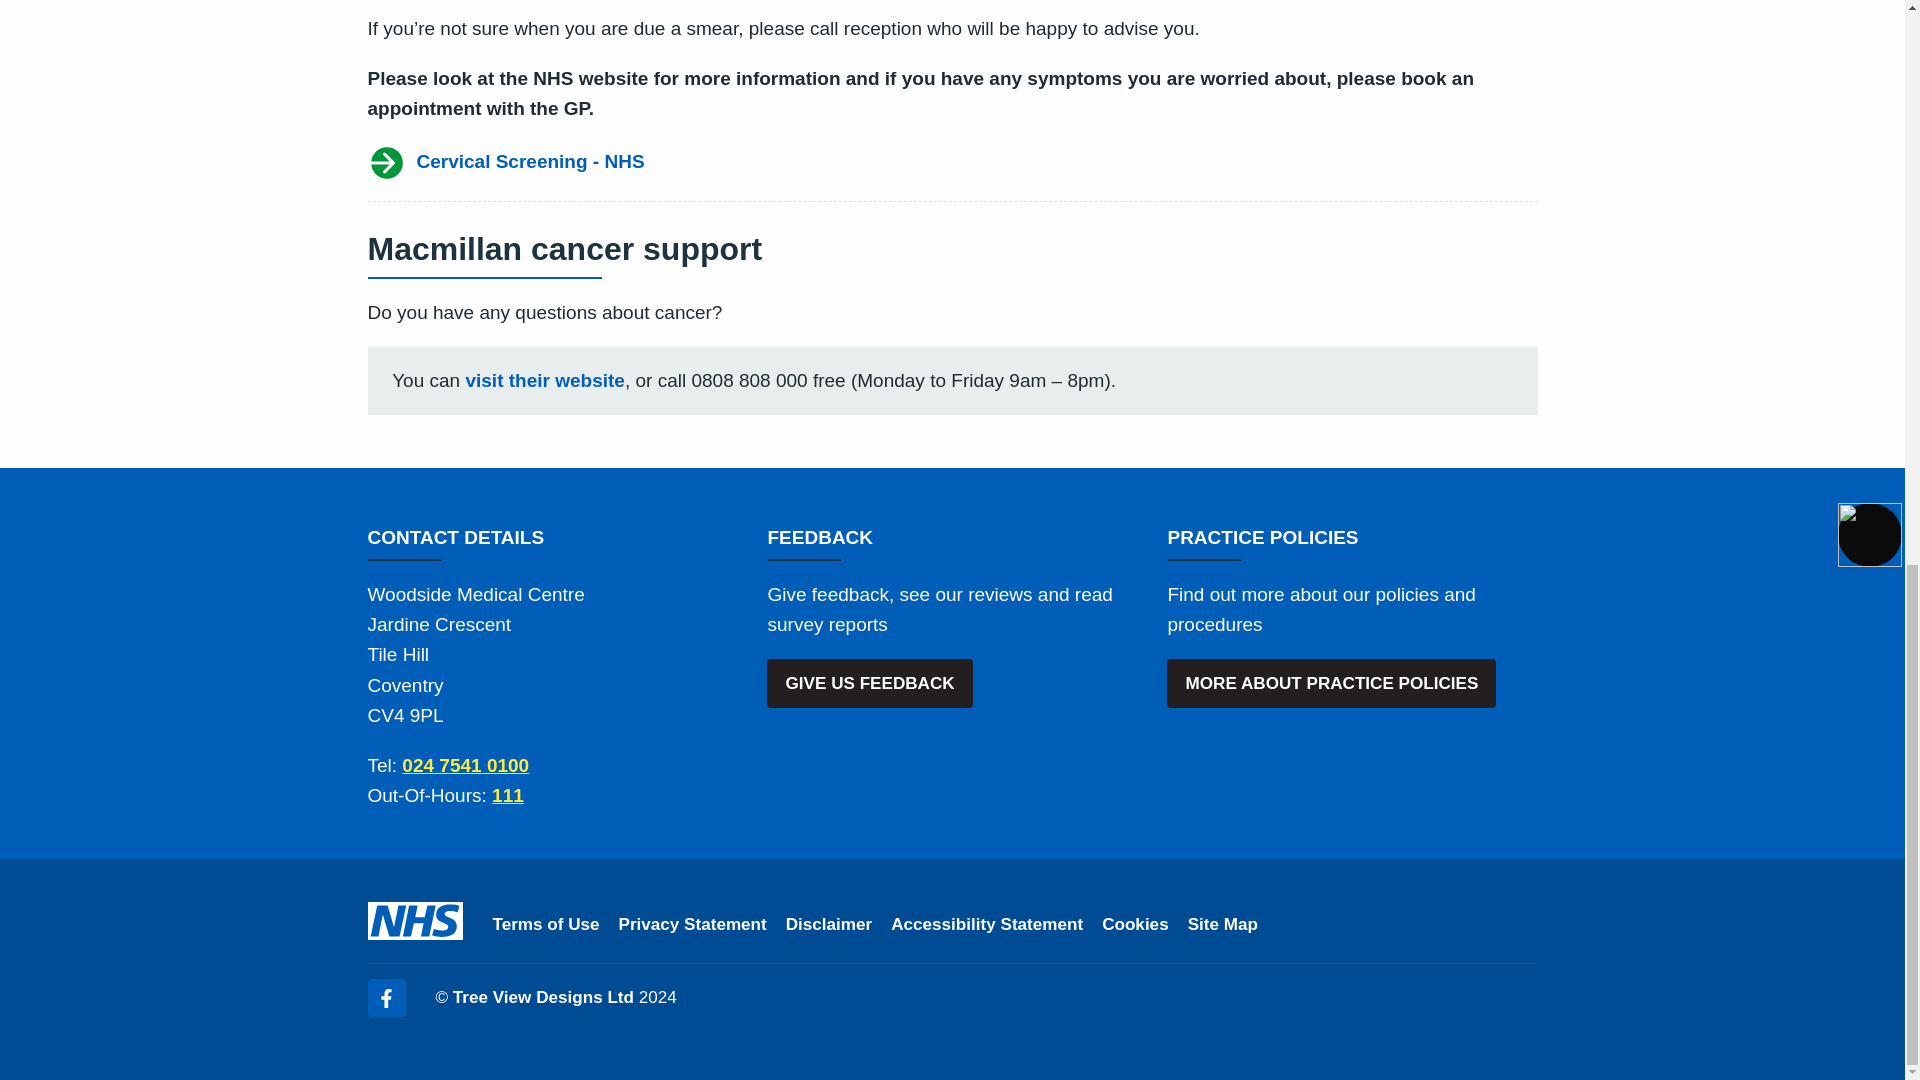 The image size is (1920, 1080). Describe the element at coordinates (415, 920) in the screenshot. I see `The NHS Logo` at that location.